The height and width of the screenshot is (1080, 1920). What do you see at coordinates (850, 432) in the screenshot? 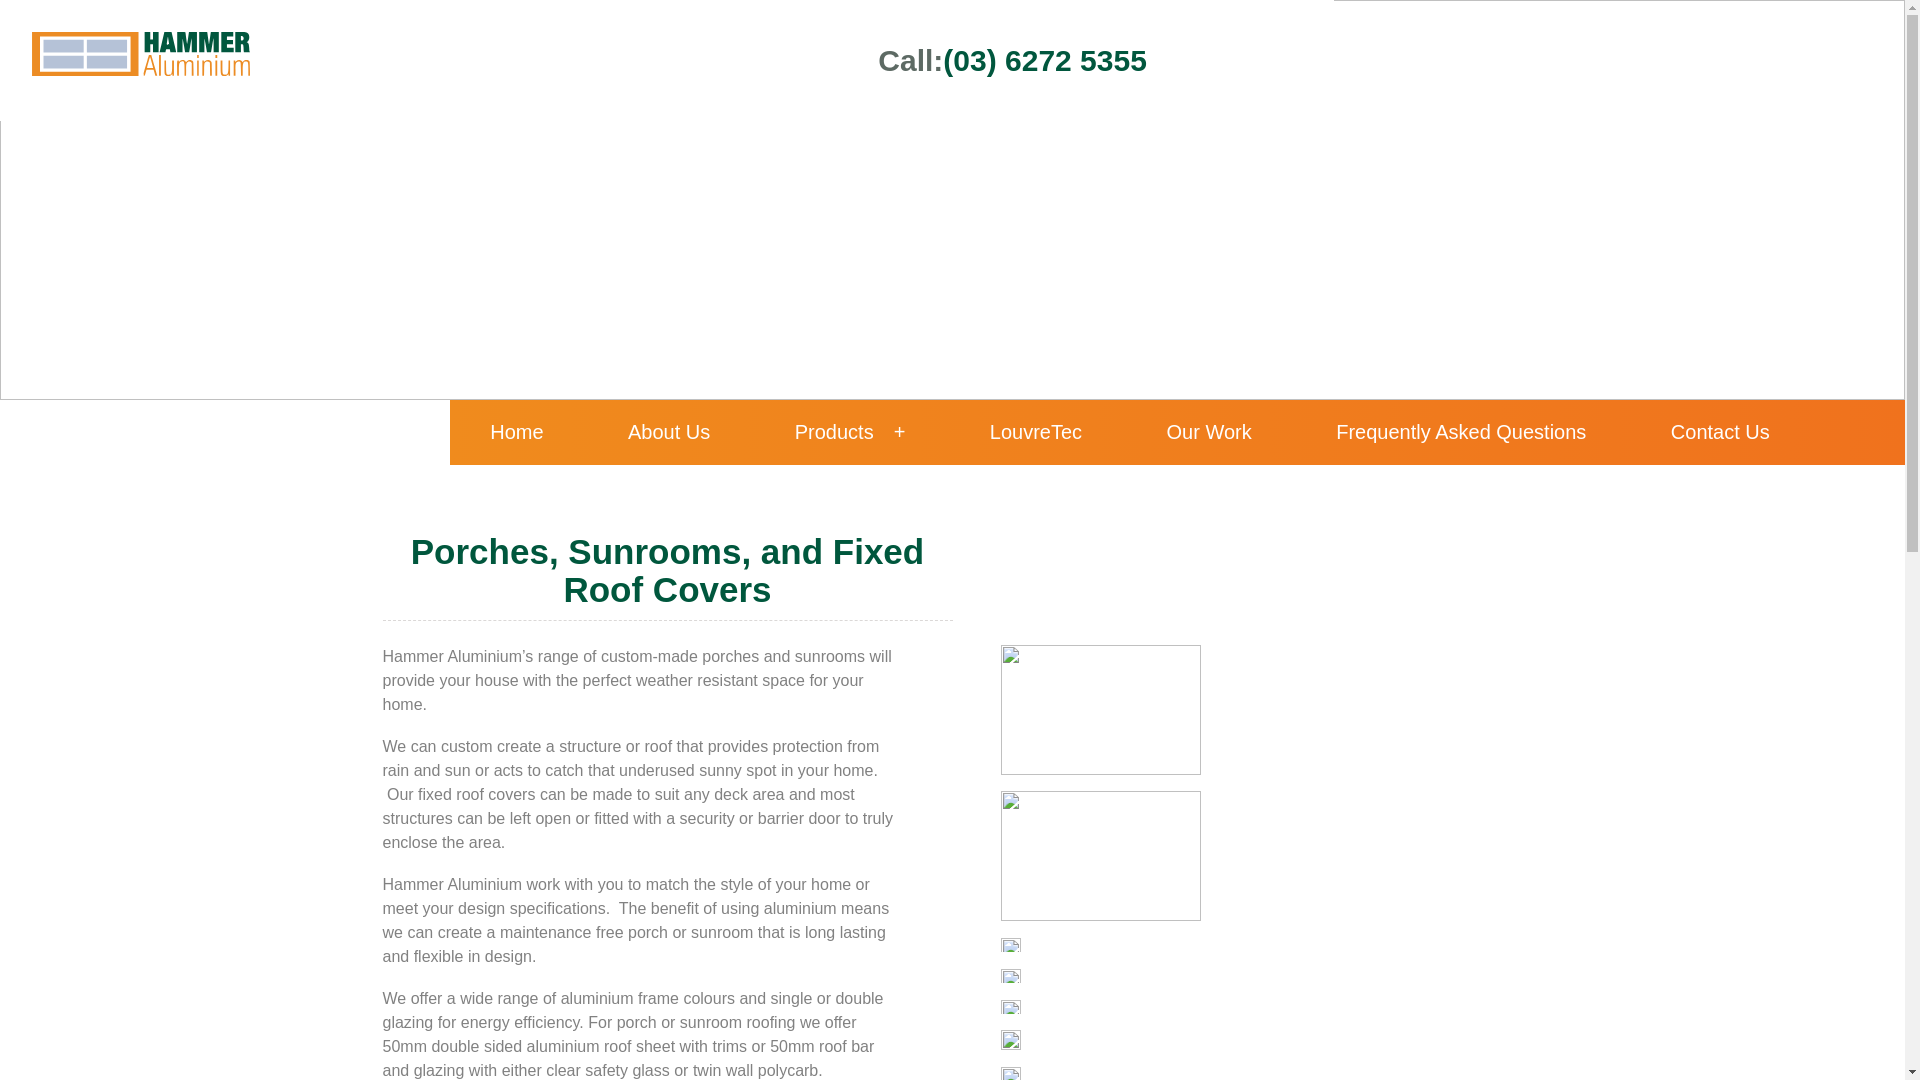
I see `Products` at bounding box center [850, 432].